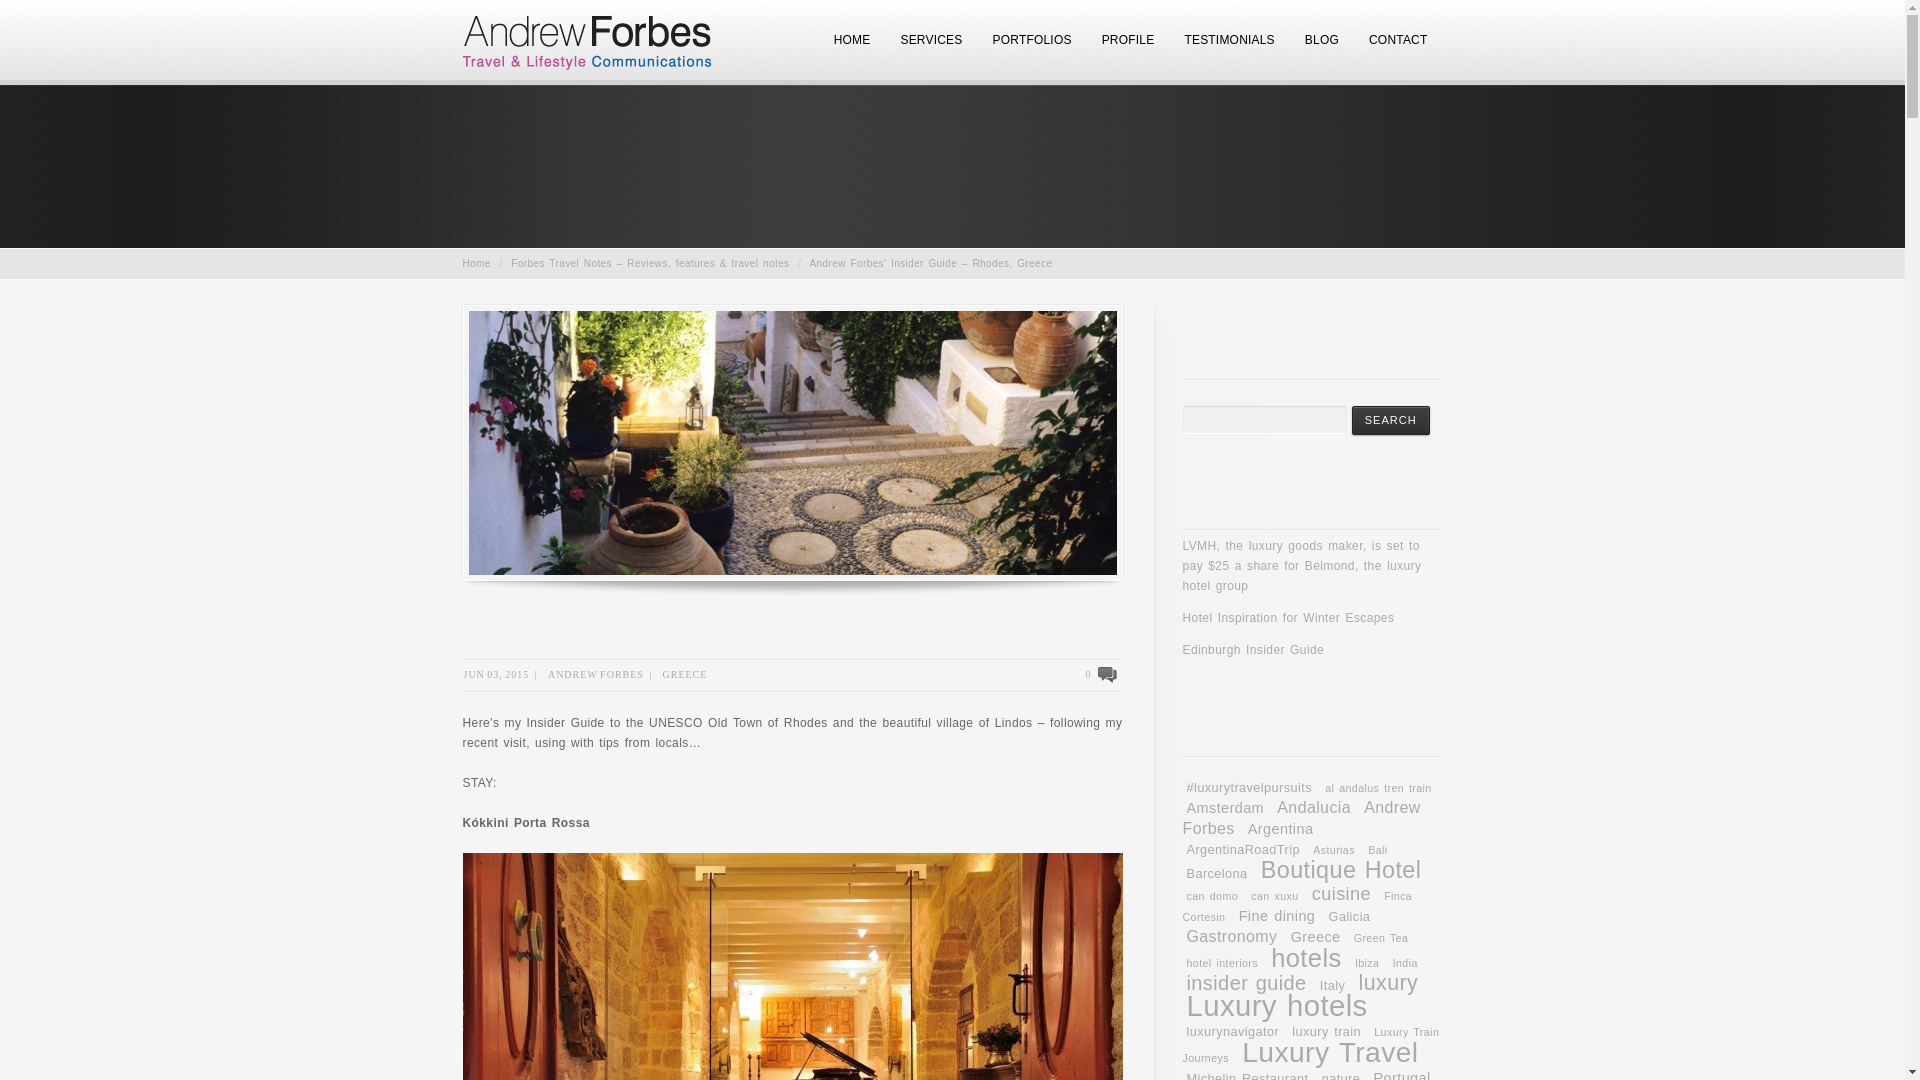  I want to click on CONTACT, so click(1398, 49).